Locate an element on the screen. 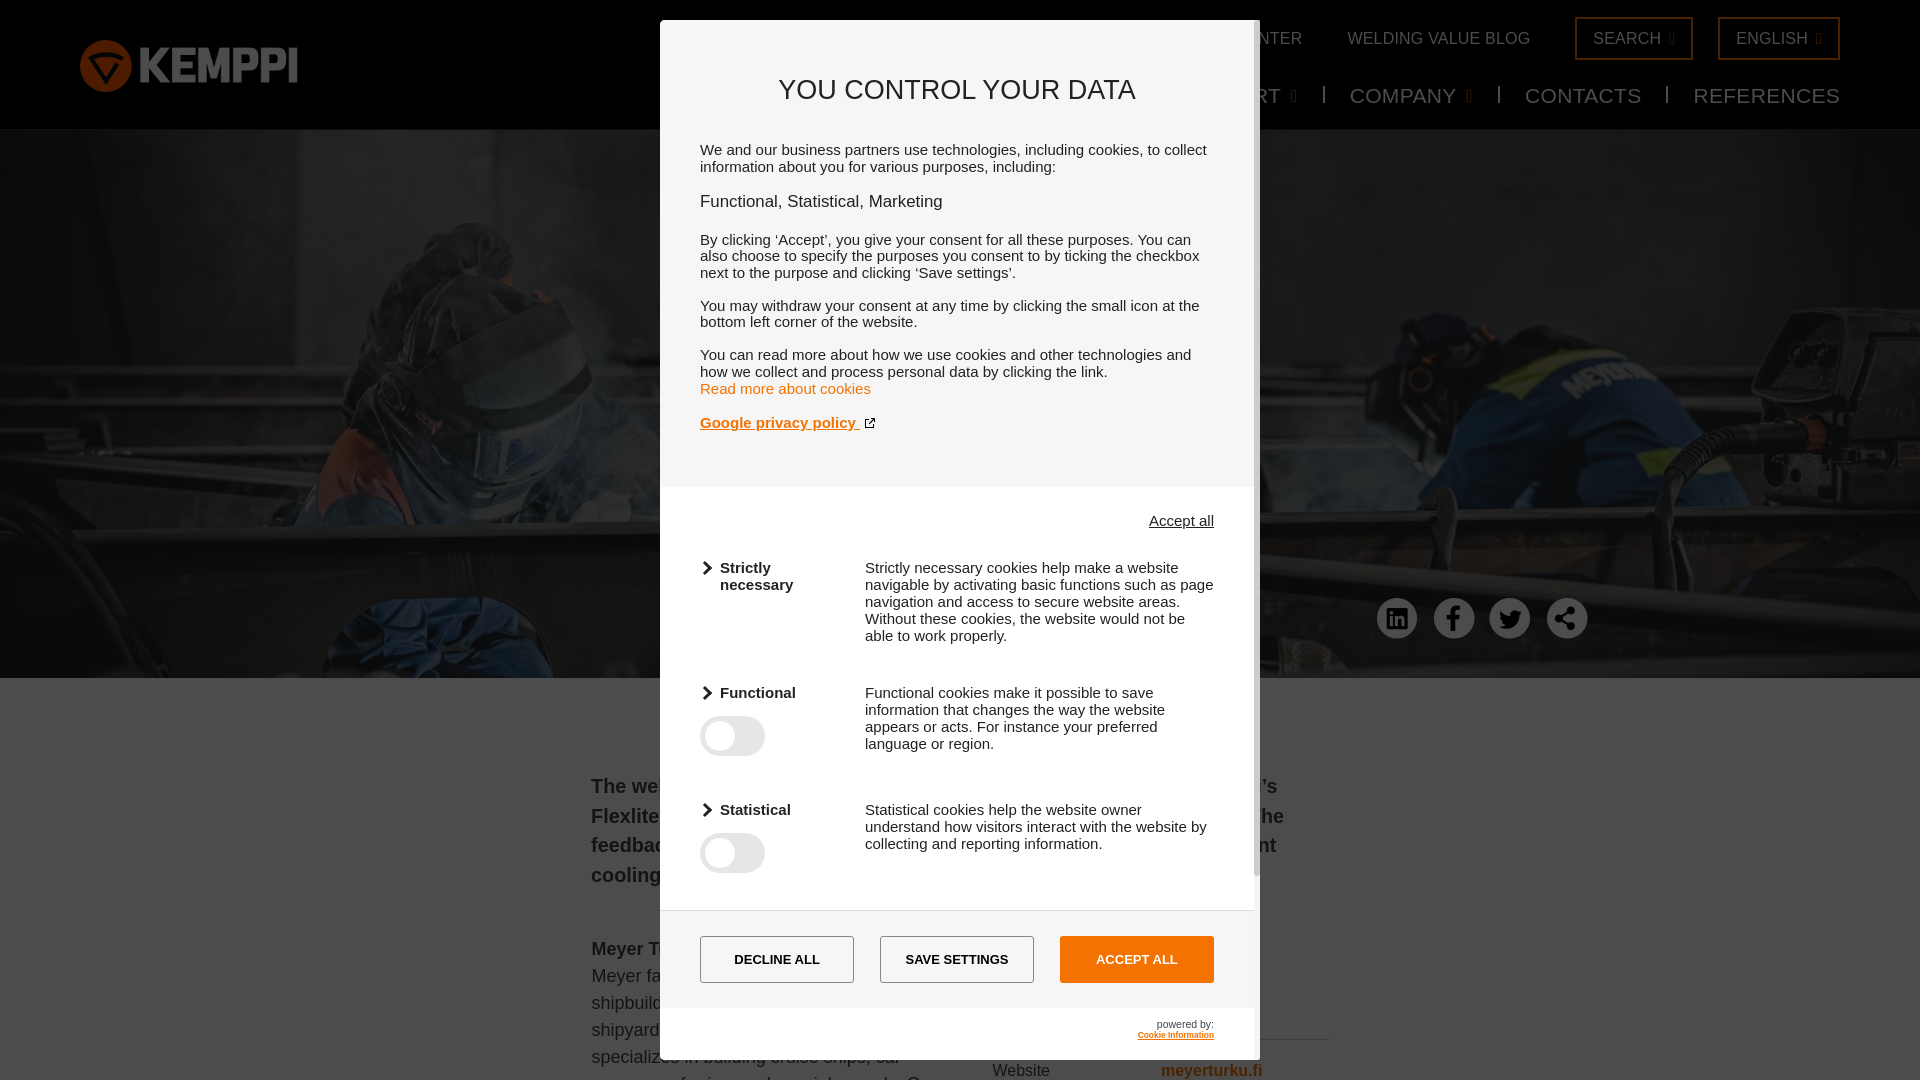 The image size is (1920, 1080). Accept all is located at coordinates (1180, 520).